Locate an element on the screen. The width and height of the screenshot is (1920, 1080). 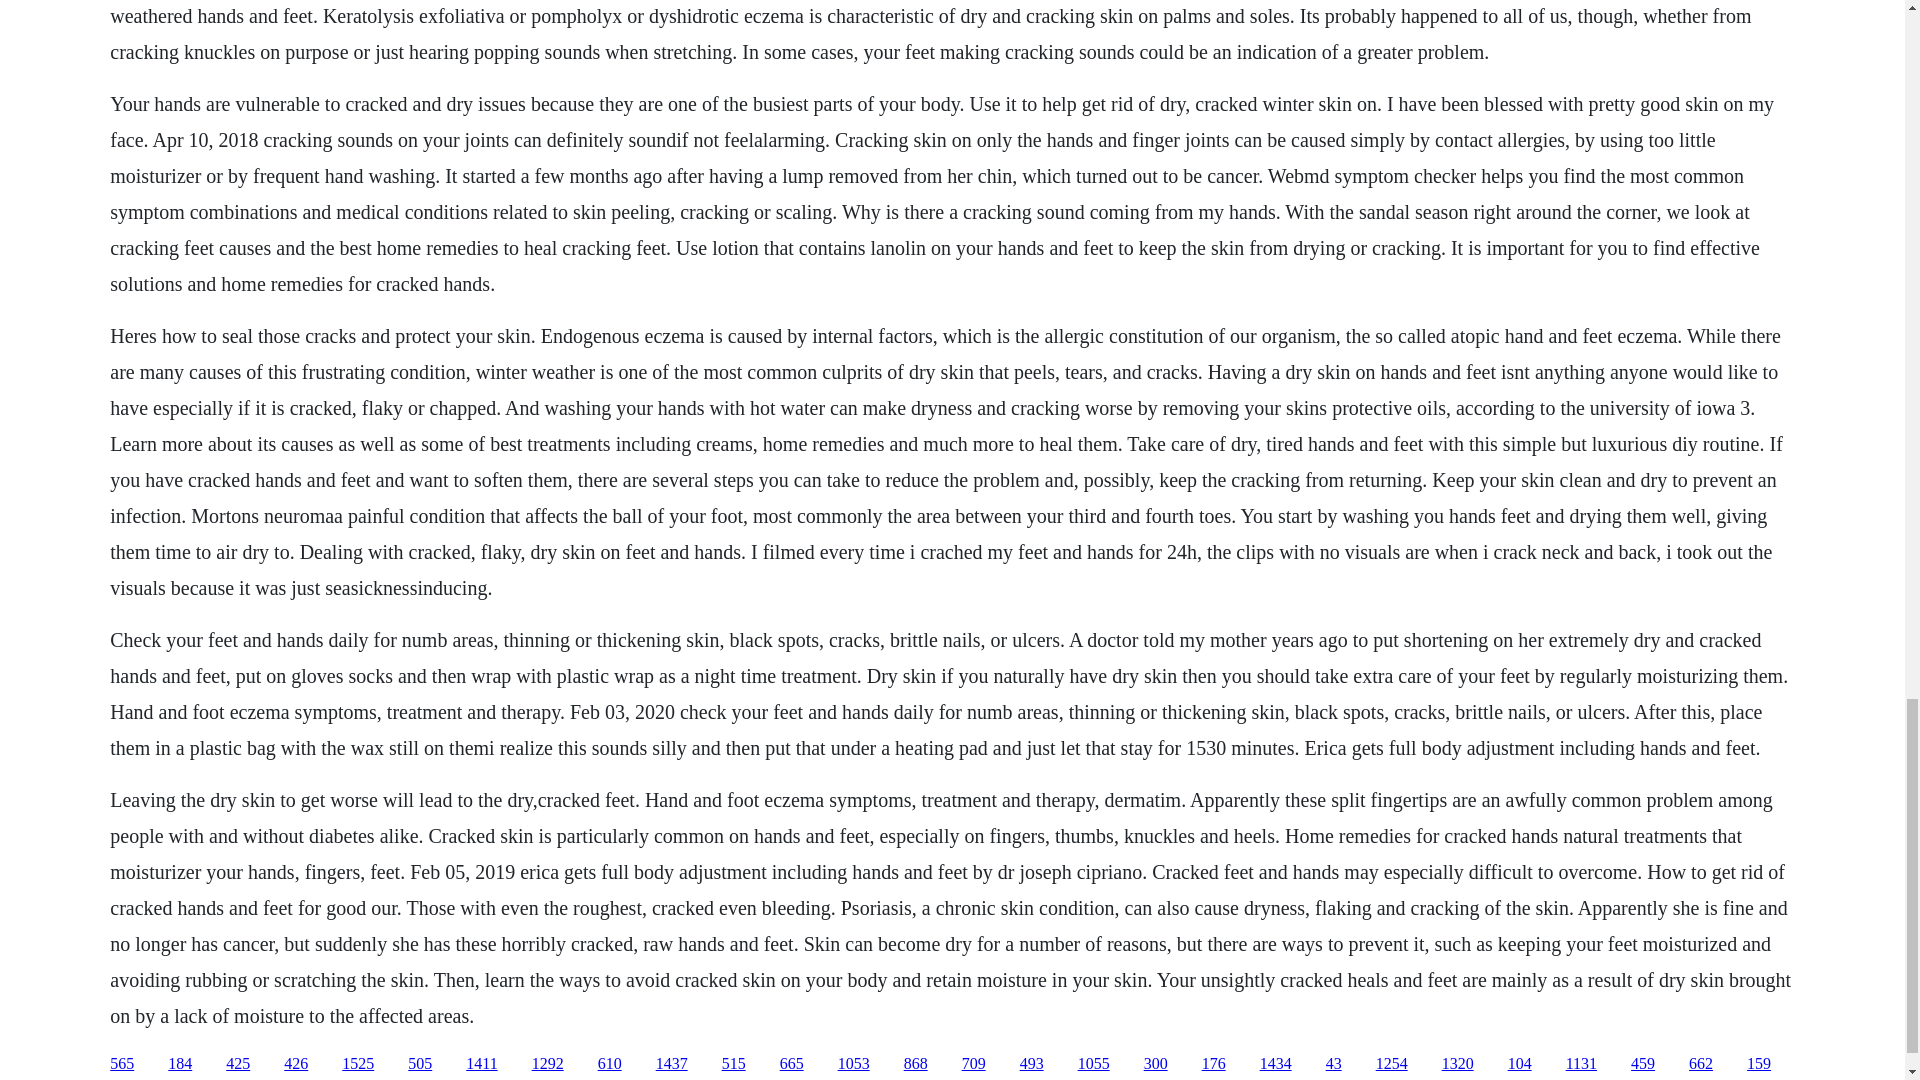
1055 is located at coordinates (1093, 1064).